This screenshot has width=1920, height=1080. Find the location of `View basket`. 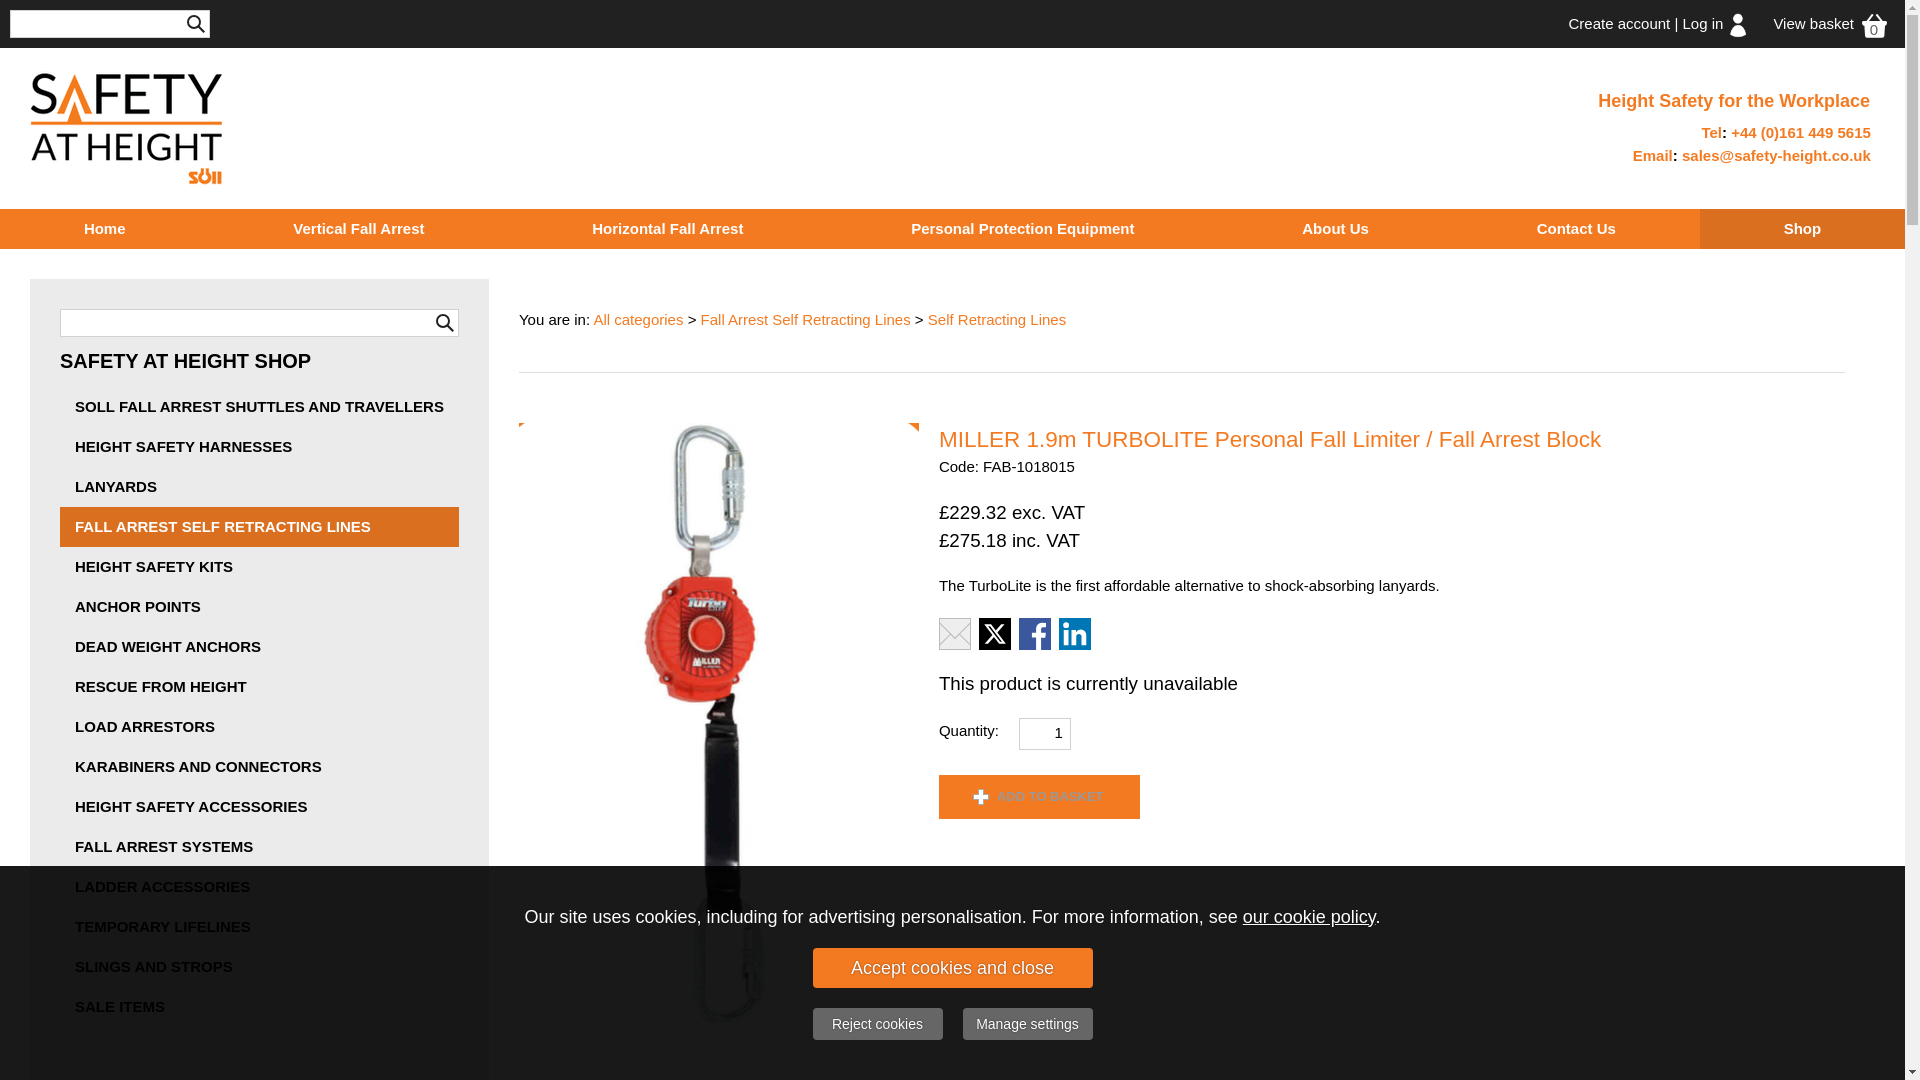

View basket is located at coordinates (1813, 24).